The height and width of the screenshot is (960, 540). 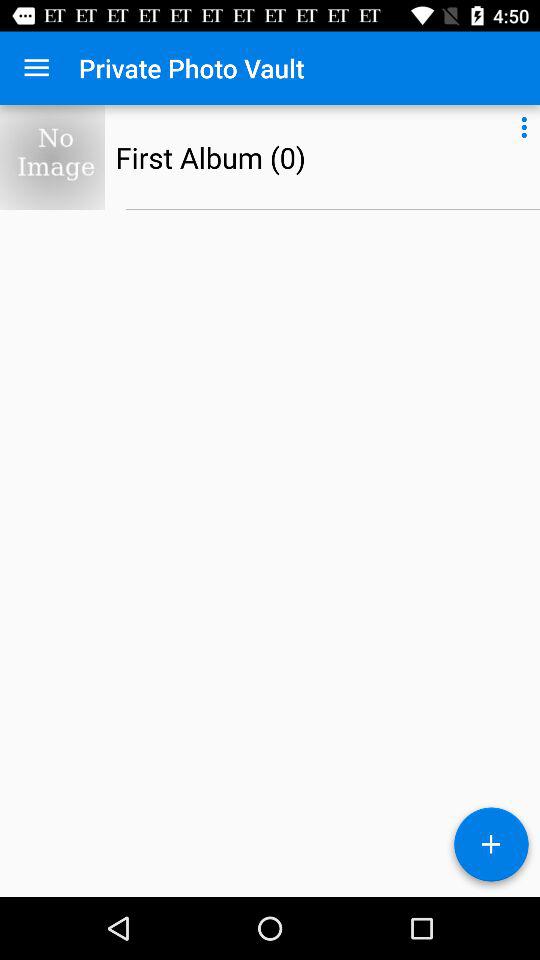 I want to click on press item at the bottom right corner, so click(x=491, y=848).